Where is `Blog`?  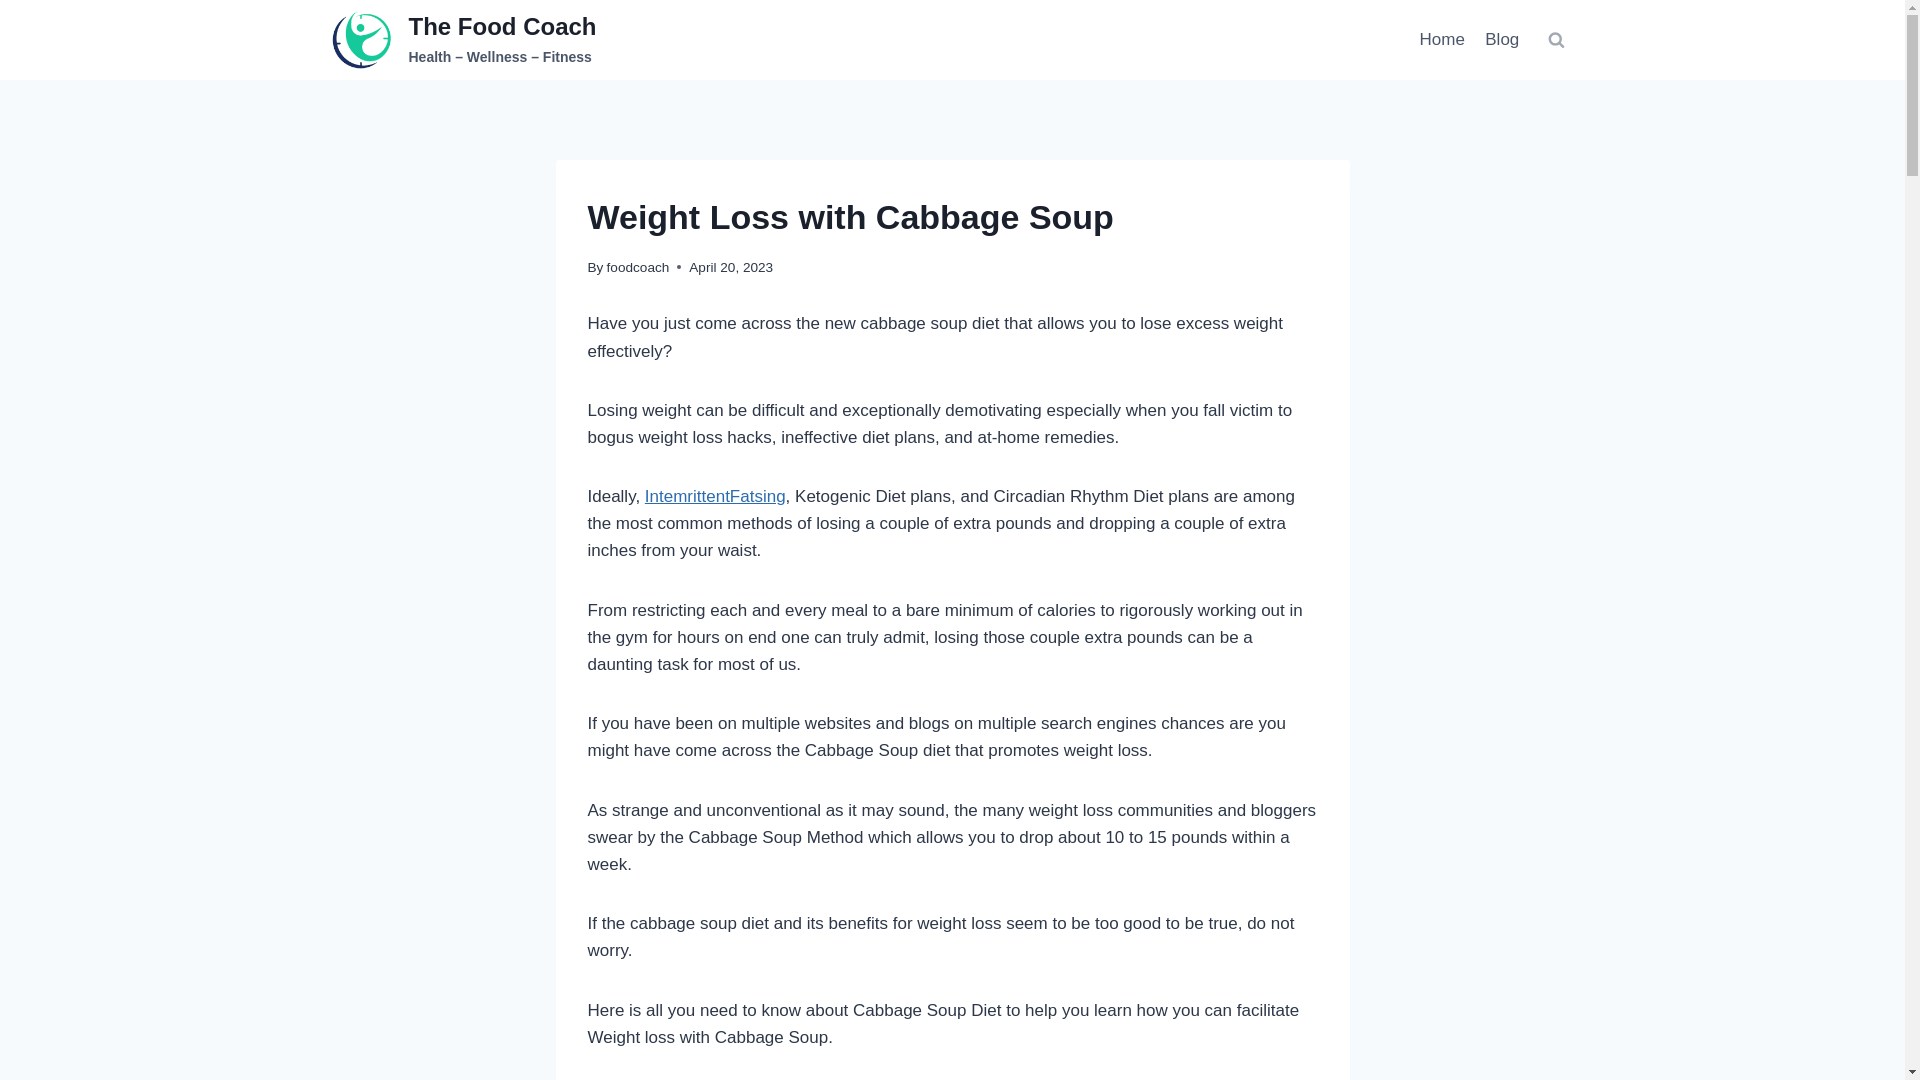
Blog is located at coordinates (1501, 40).